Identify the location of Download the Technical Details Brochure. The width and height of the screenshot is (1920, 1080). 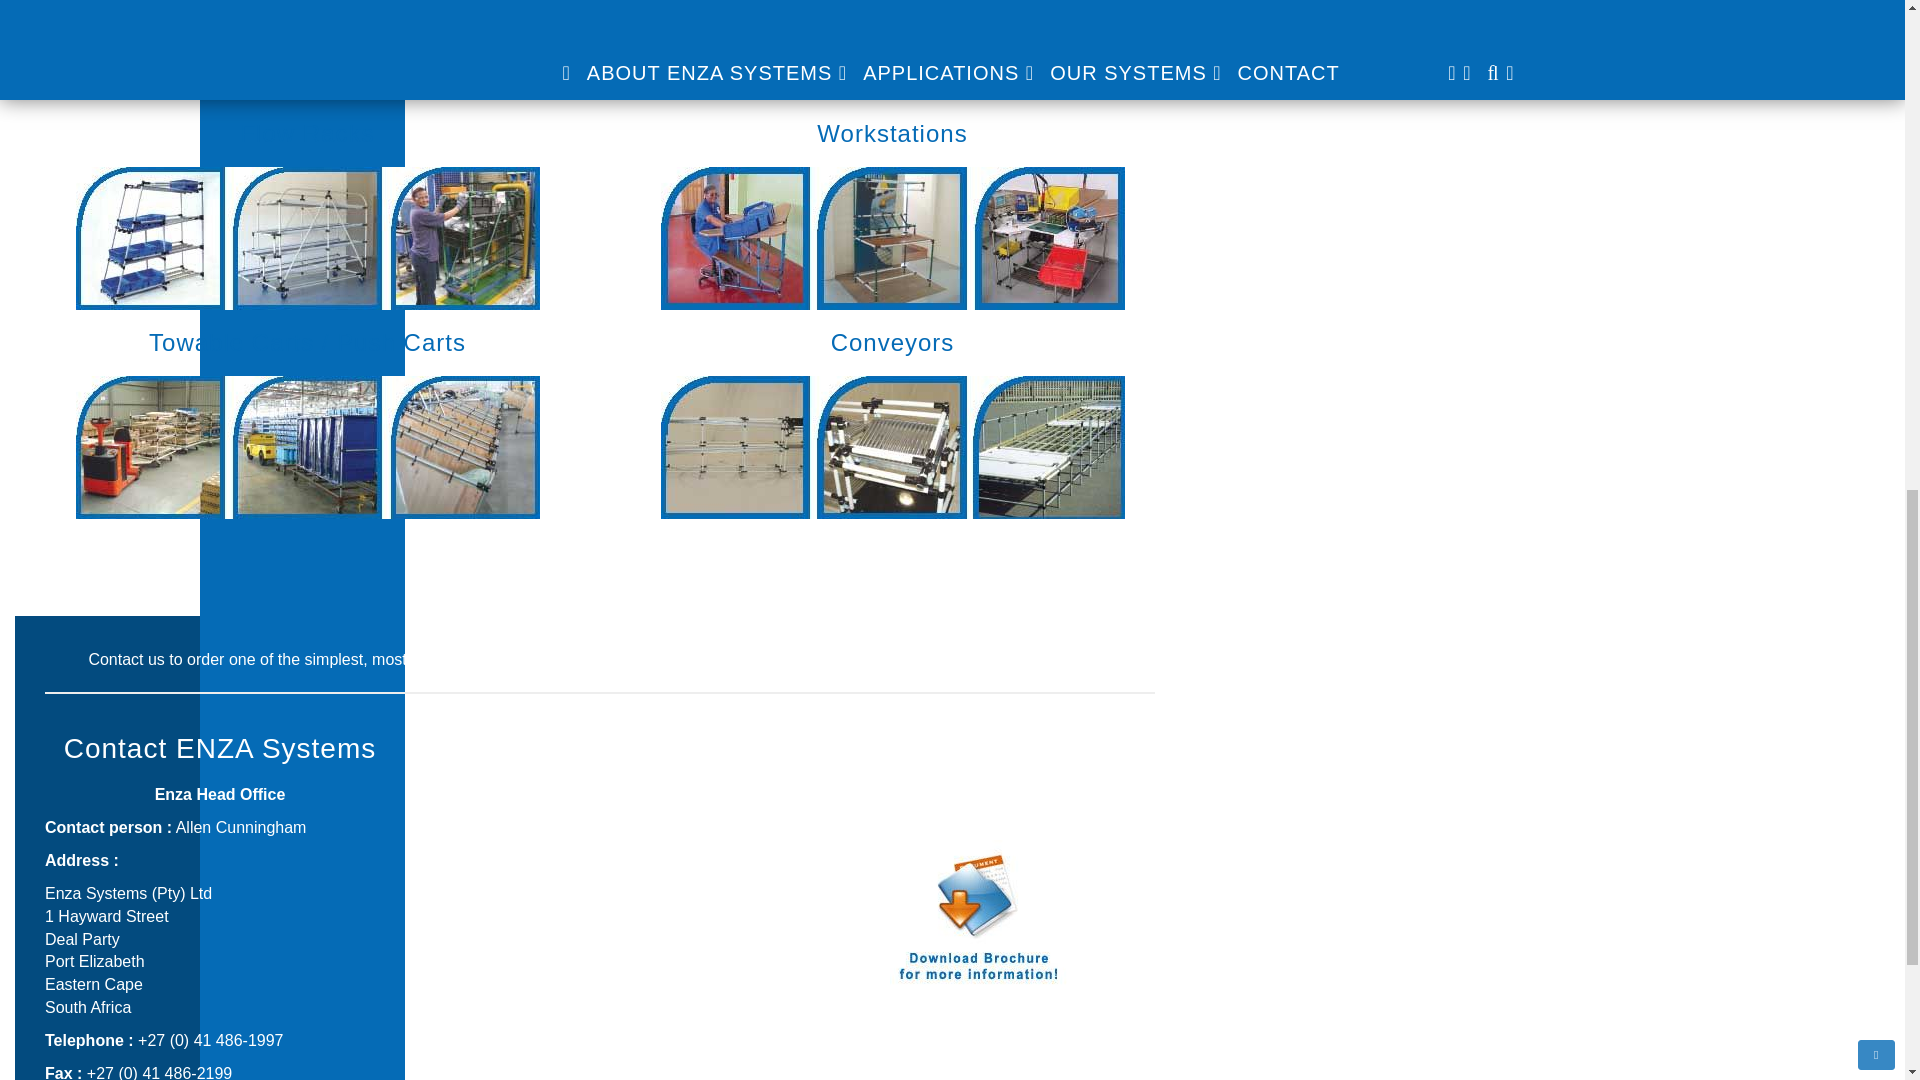
(979, 1066).